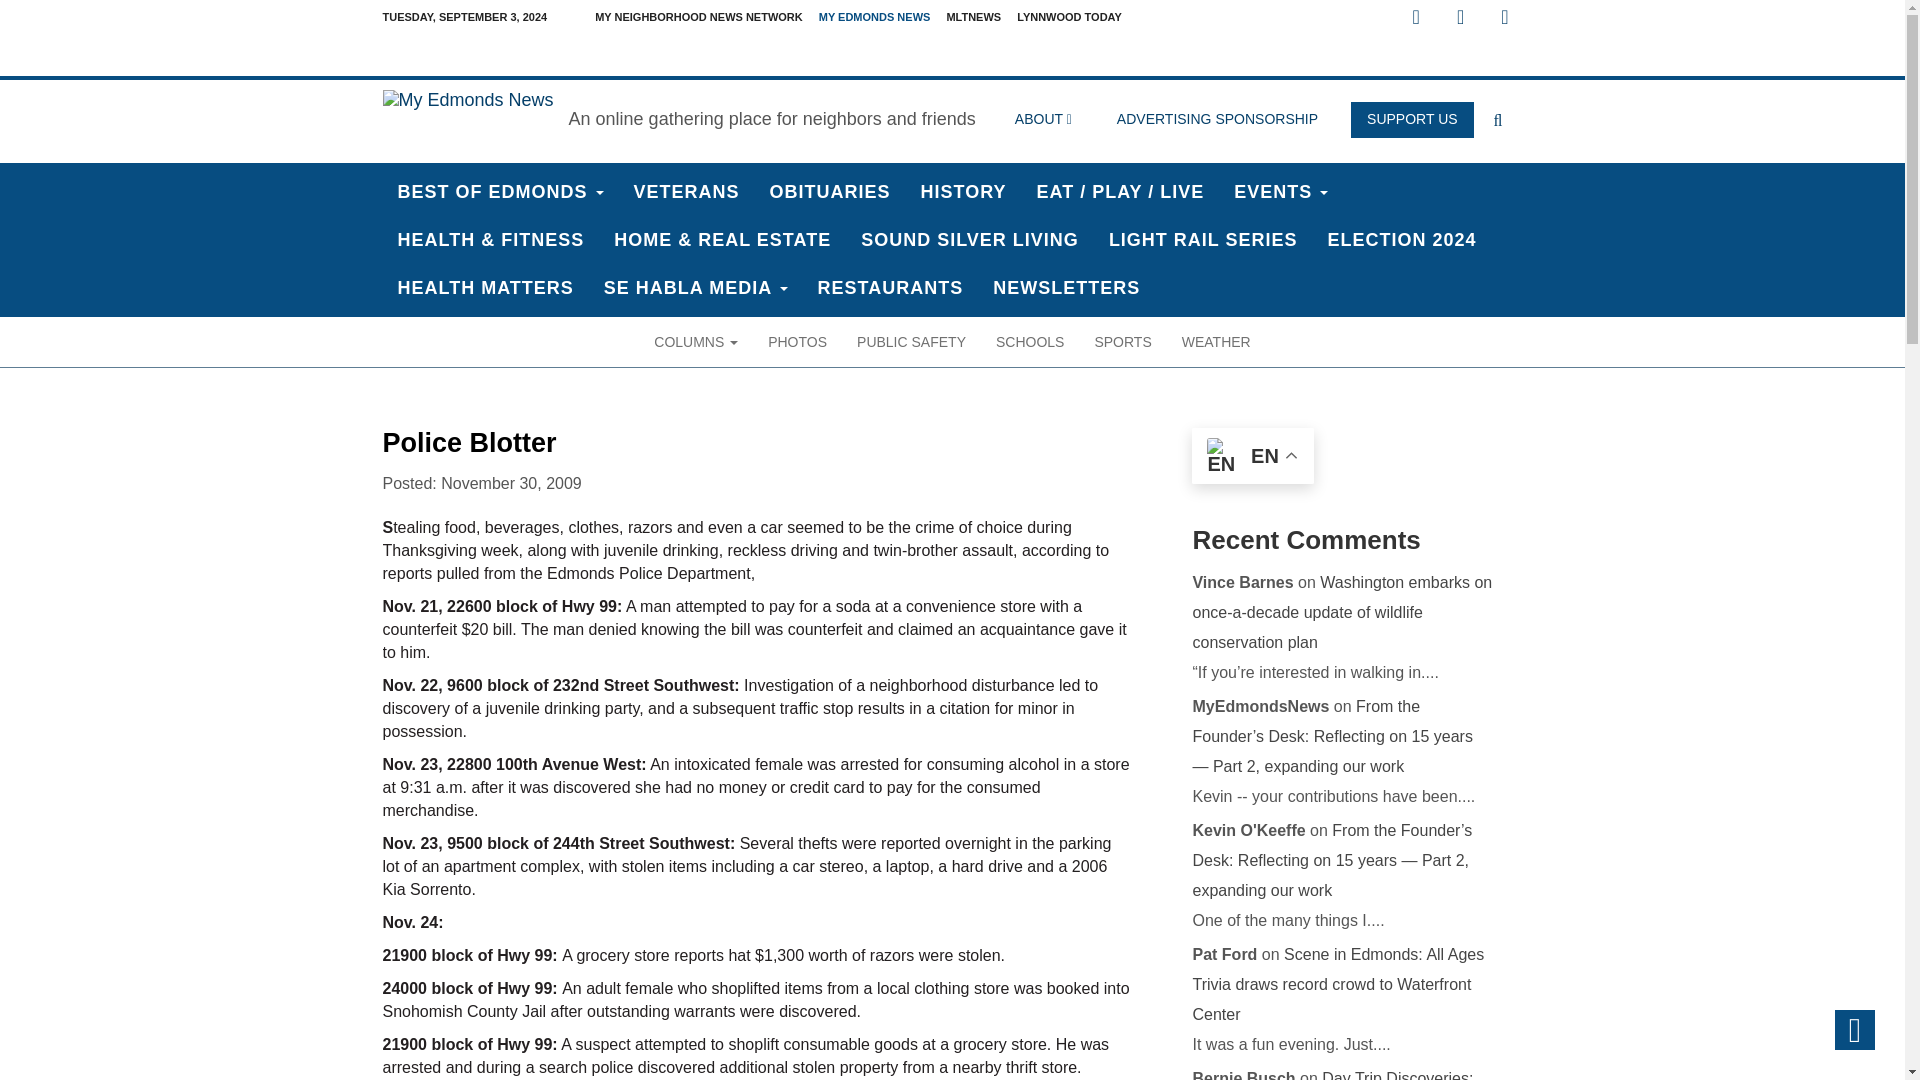 This screenshot has width=1920, height=1080. Describe the element at coordinates (1217, 120) in the screenshot. I see `ADVERTISING SPONSORSHIP` at that location.